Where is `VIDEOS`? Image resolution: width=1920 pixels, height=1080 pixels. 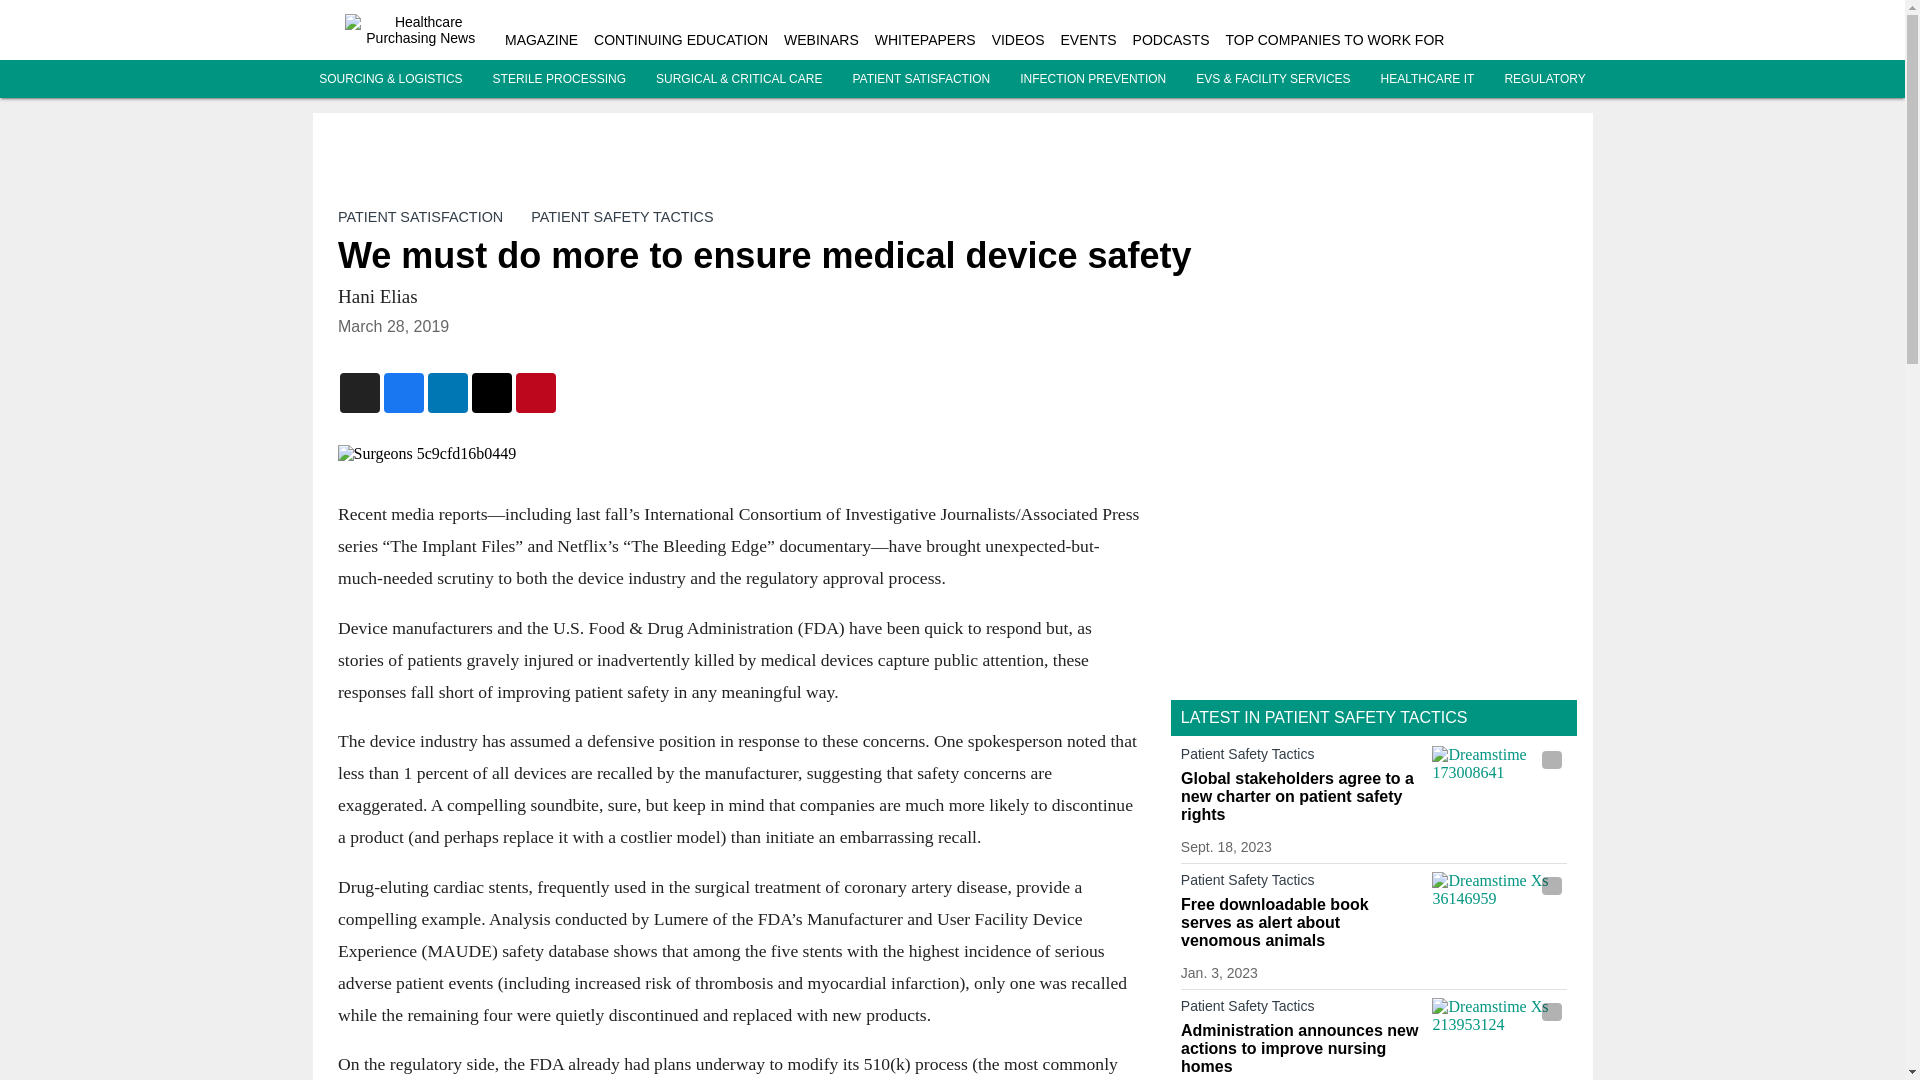 VIDEOS is located at coordinates (1018, 40).